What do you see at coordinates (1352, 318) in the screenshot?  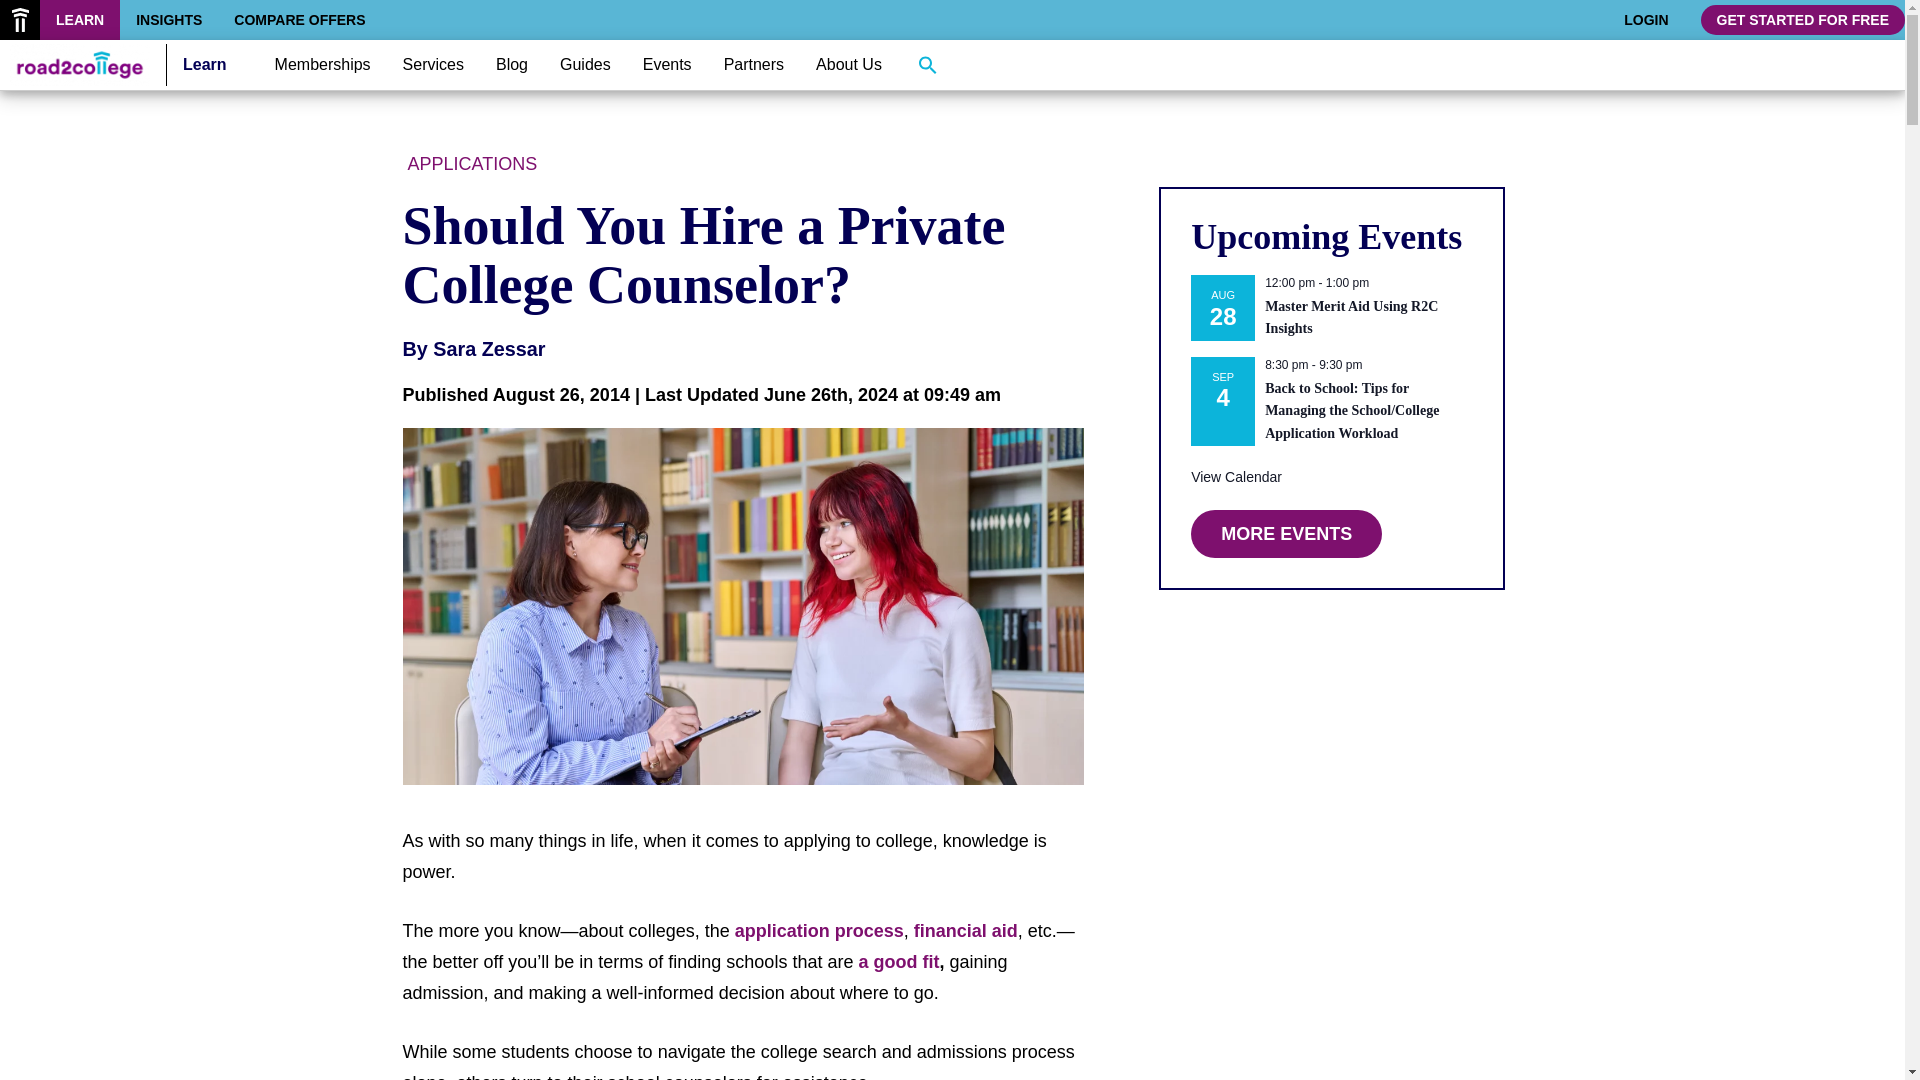 I see `Master Merit Aid Using R2C Insights` at bounding box center [1352, 318].